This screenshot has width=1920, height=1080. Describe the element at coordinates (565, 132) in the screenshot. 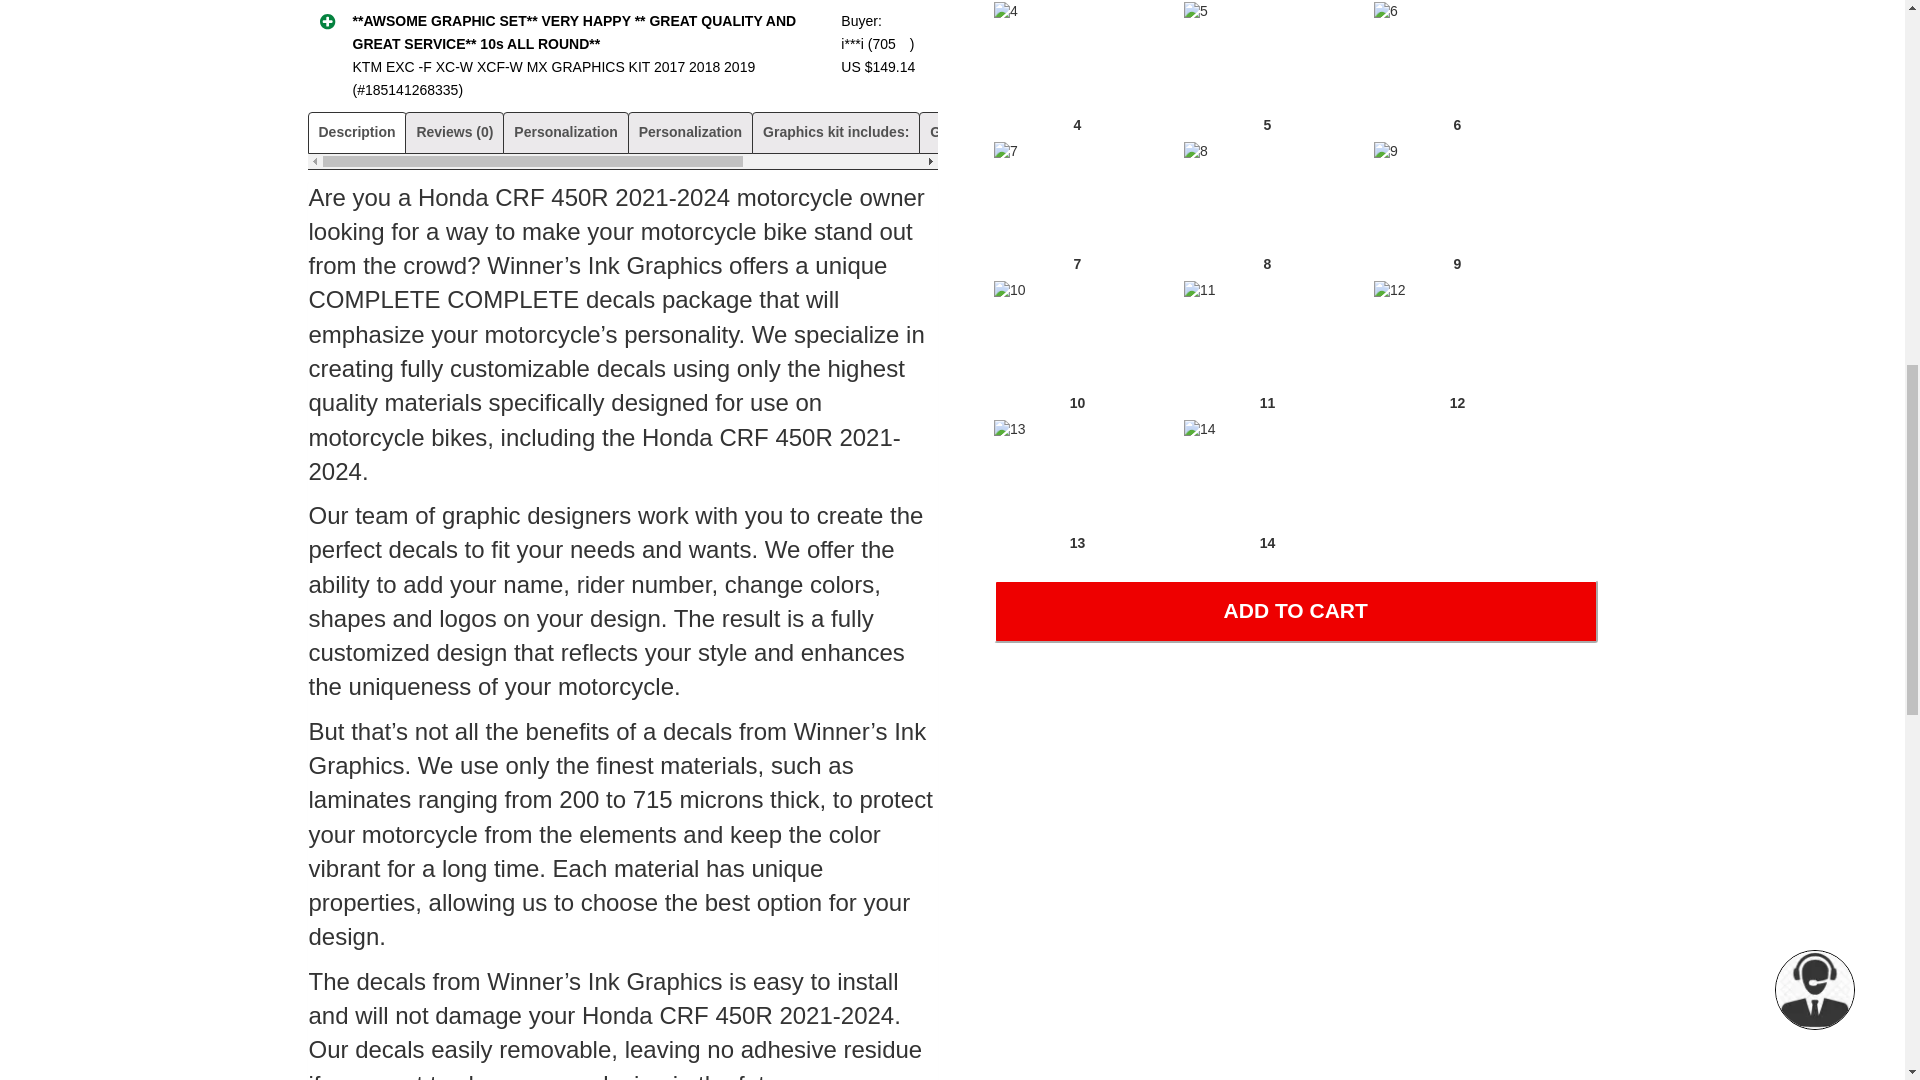

I see `Personalization` at that location.